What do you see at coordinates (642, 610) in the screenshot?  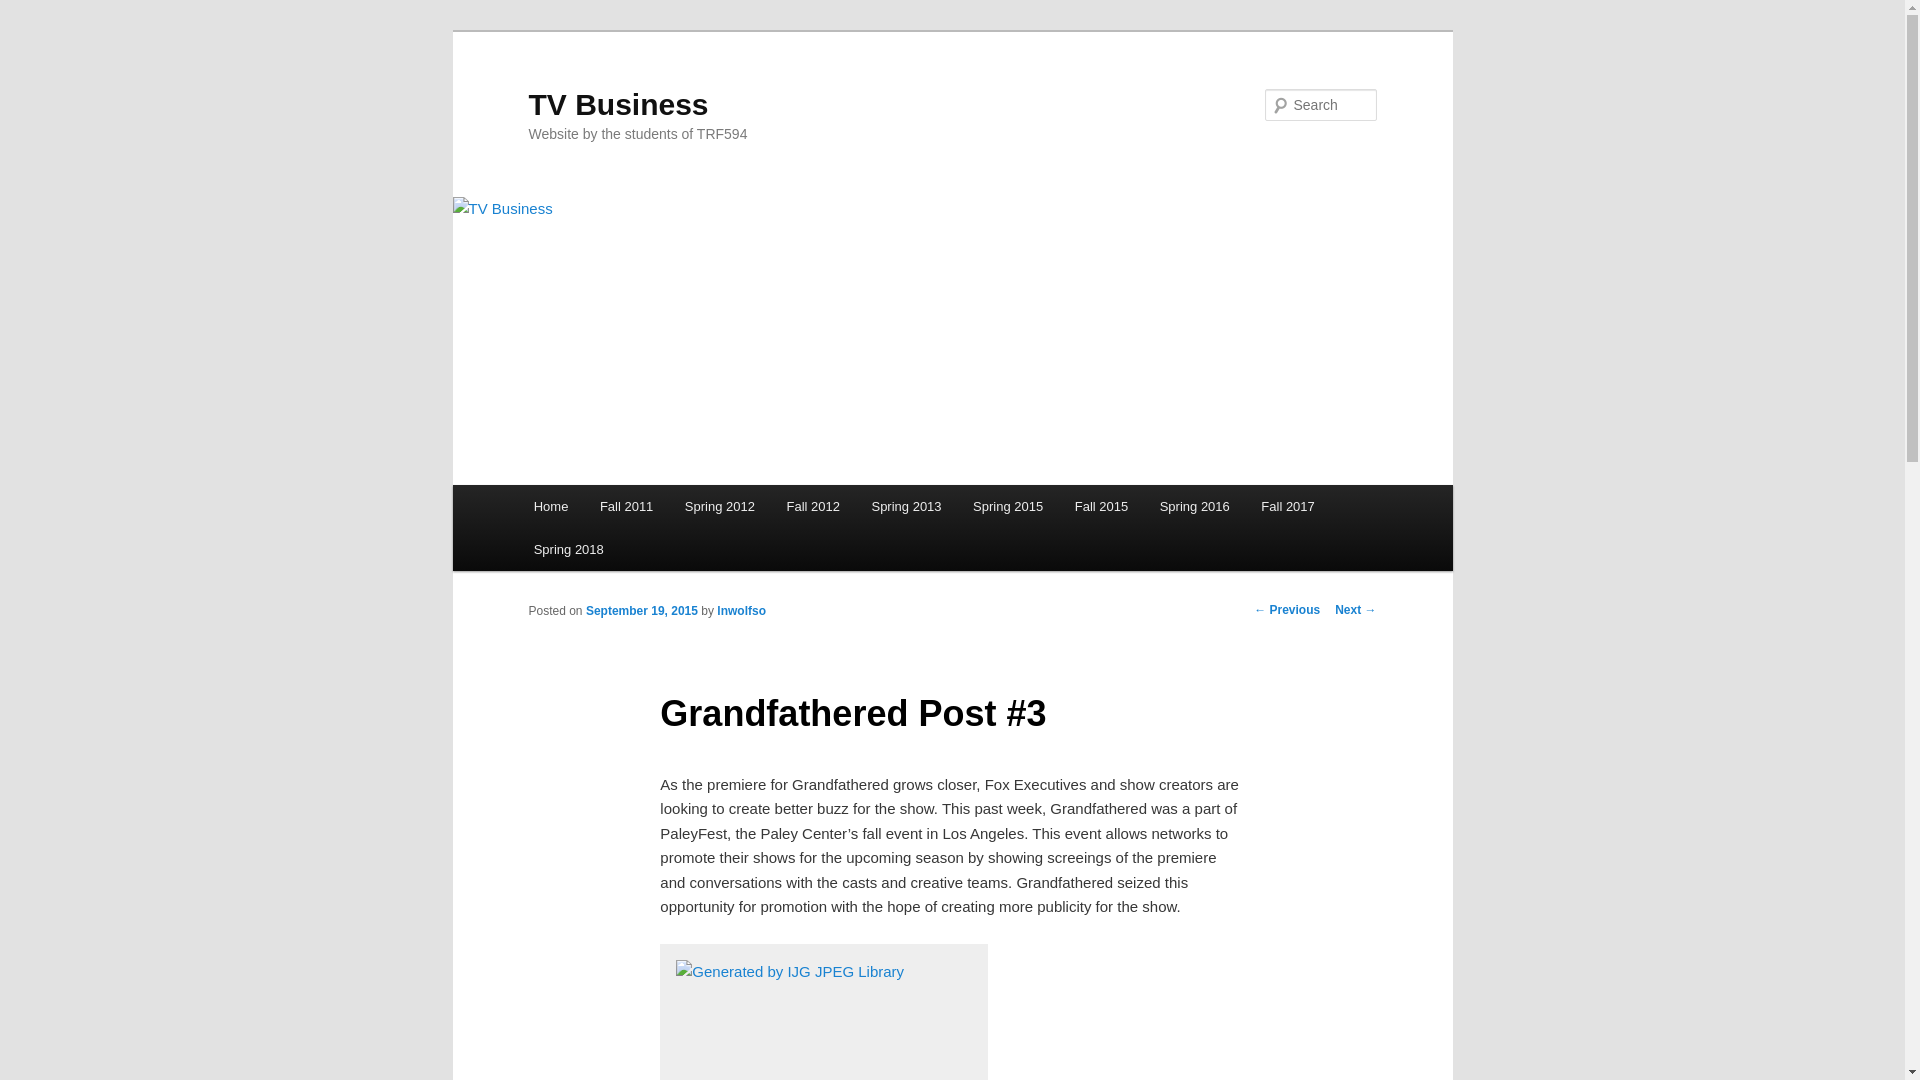 I see `September 19, 2015` at bounding box center [642, 610].